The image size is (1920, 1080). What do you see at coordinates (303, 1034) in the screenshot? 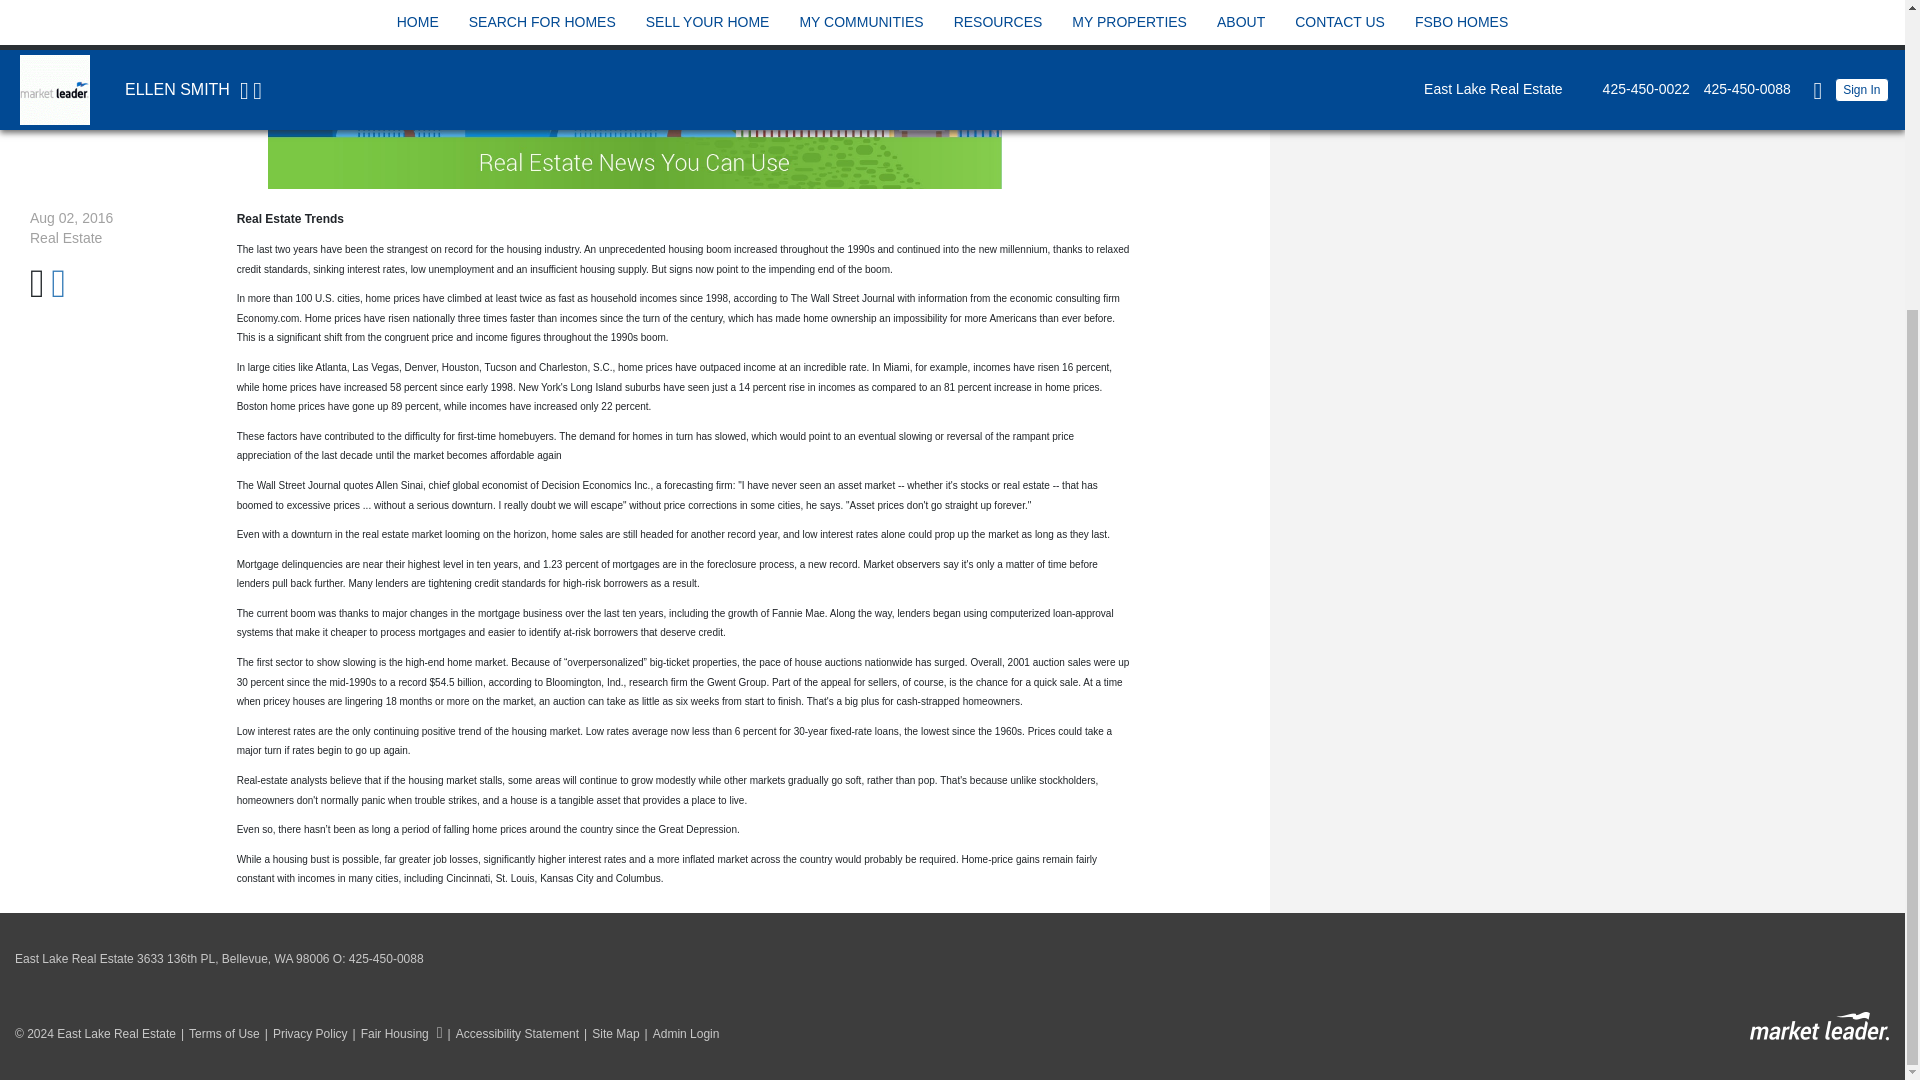
I see `Privacy Policy` at bounding box center [303, 1034].